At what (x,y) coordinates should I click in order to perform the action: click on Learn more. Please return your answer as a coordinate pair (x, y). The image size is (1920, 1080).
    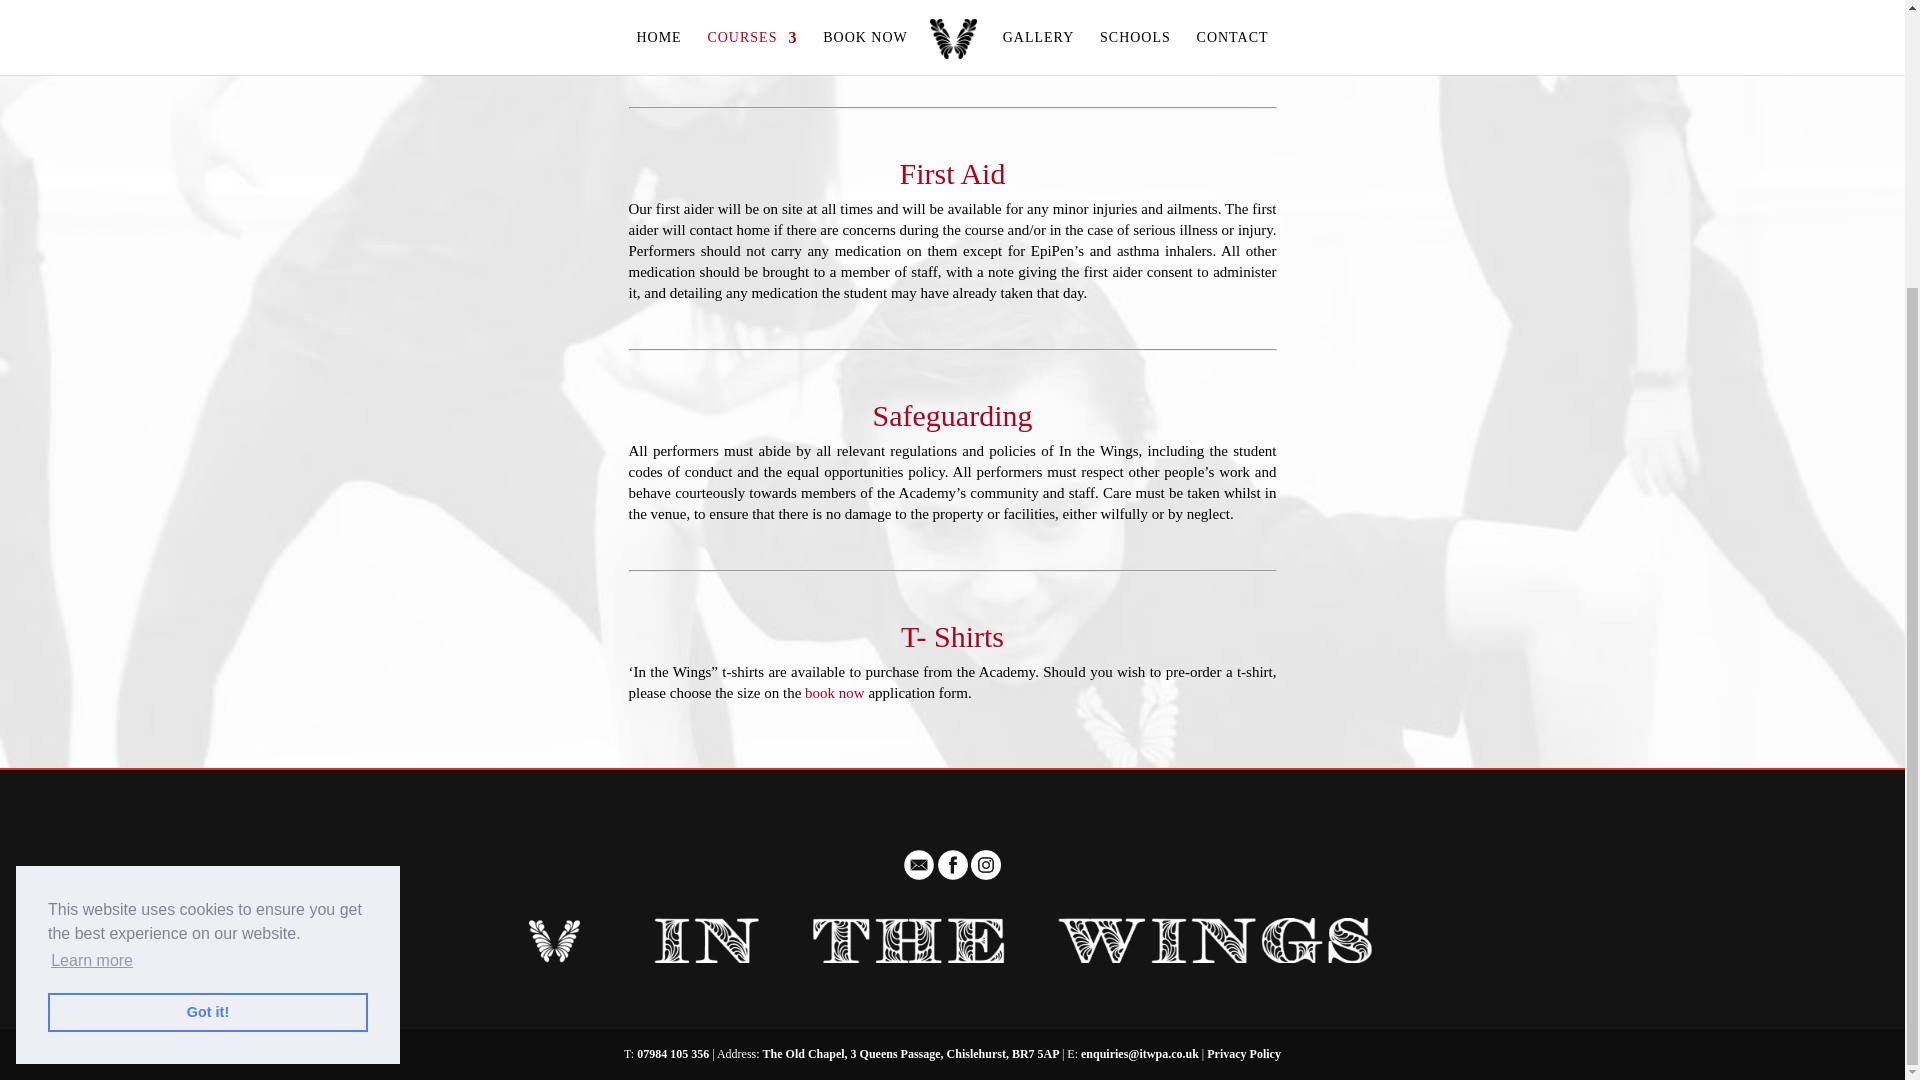
    Looking at the image, I should click on (92, 580).